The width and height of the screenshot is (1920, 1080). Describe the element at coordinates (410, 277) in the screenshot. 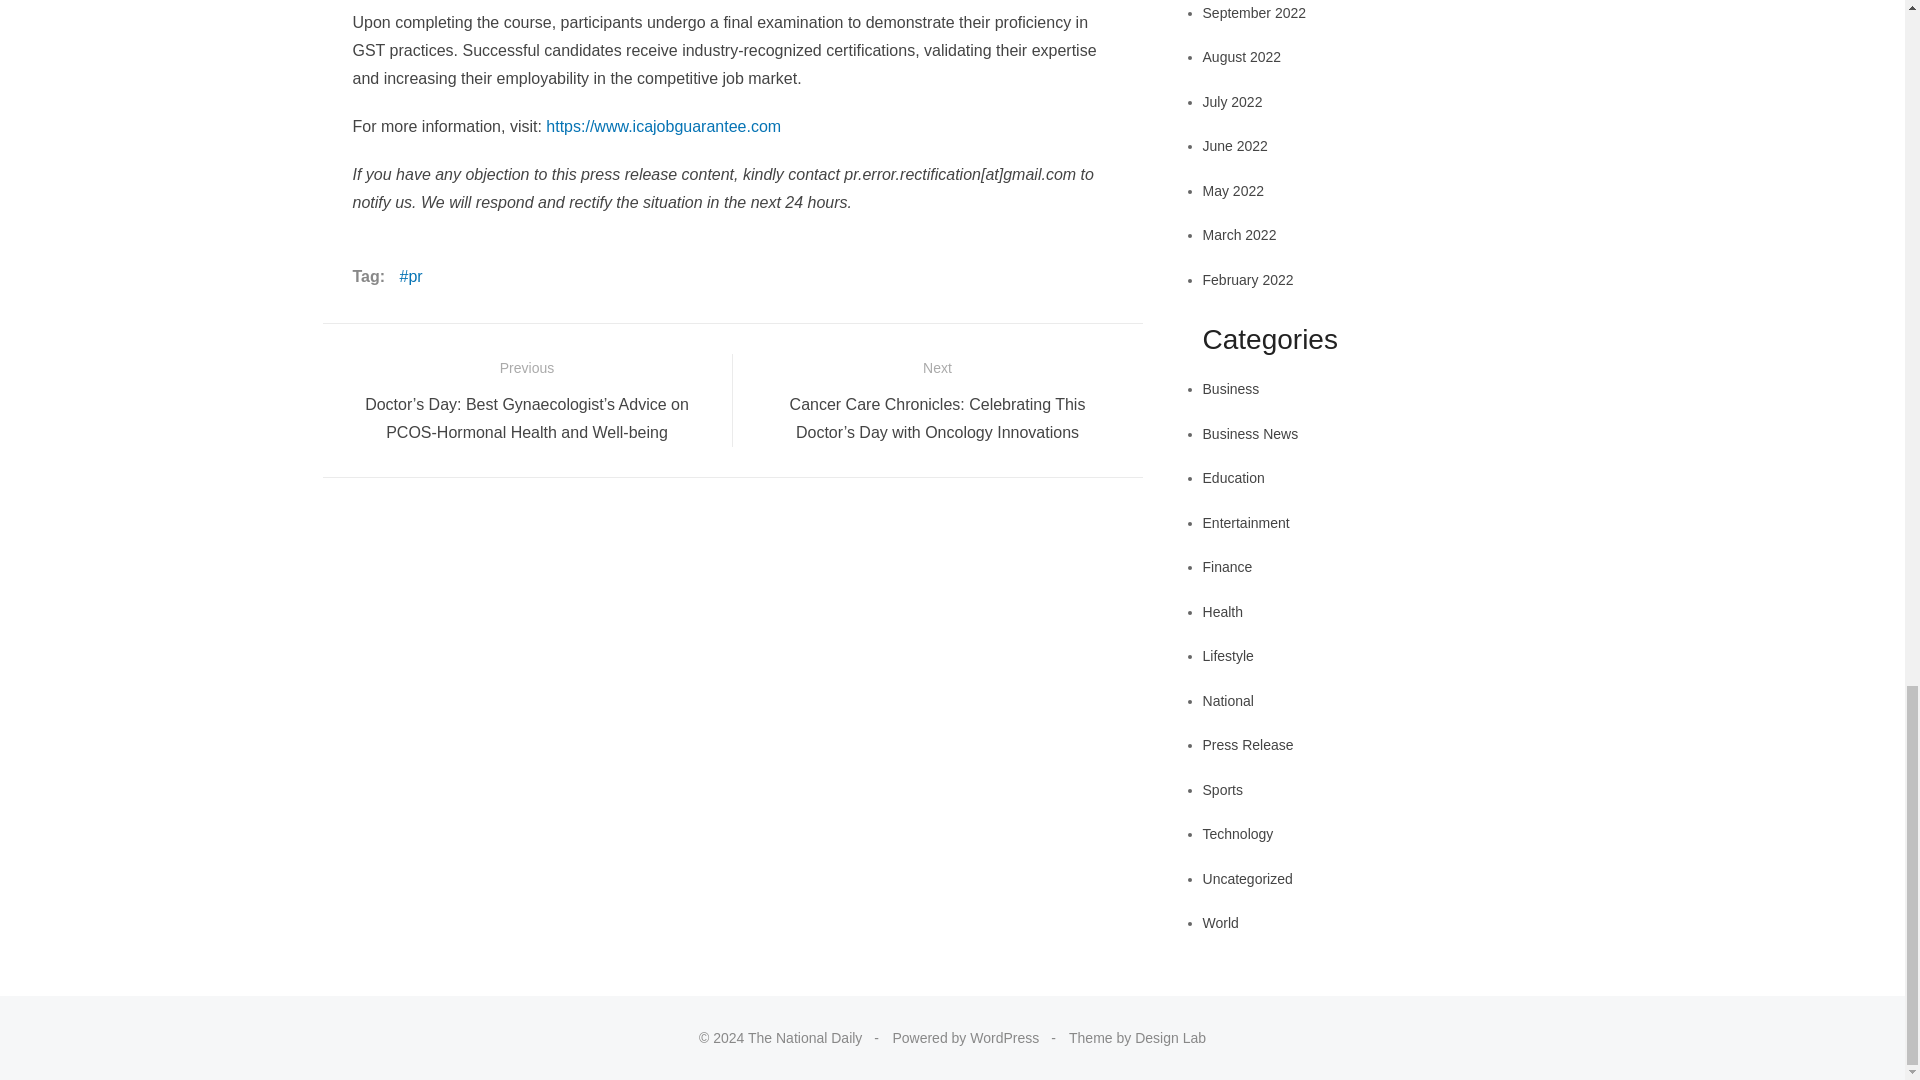

I see `pr` at that location.